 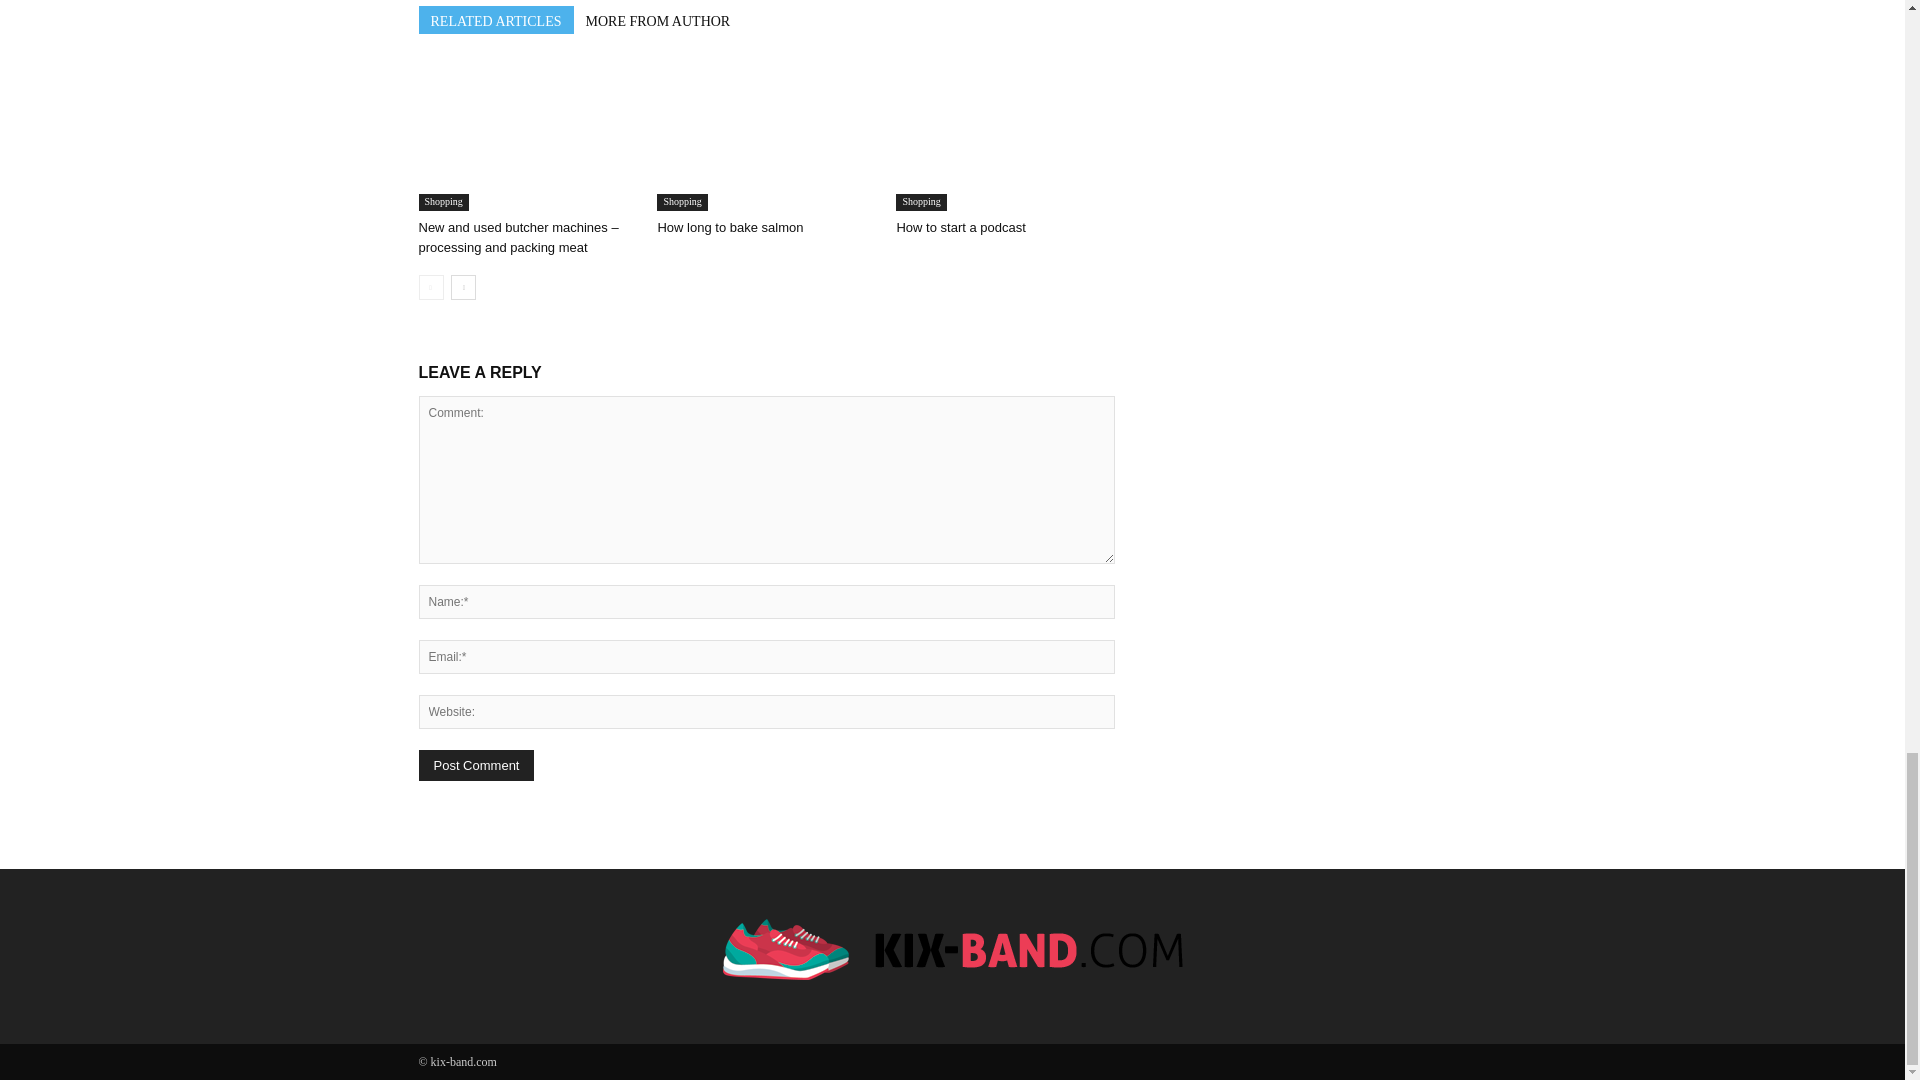 I want to click on How to start a podcast, so click(x=960, y=228).